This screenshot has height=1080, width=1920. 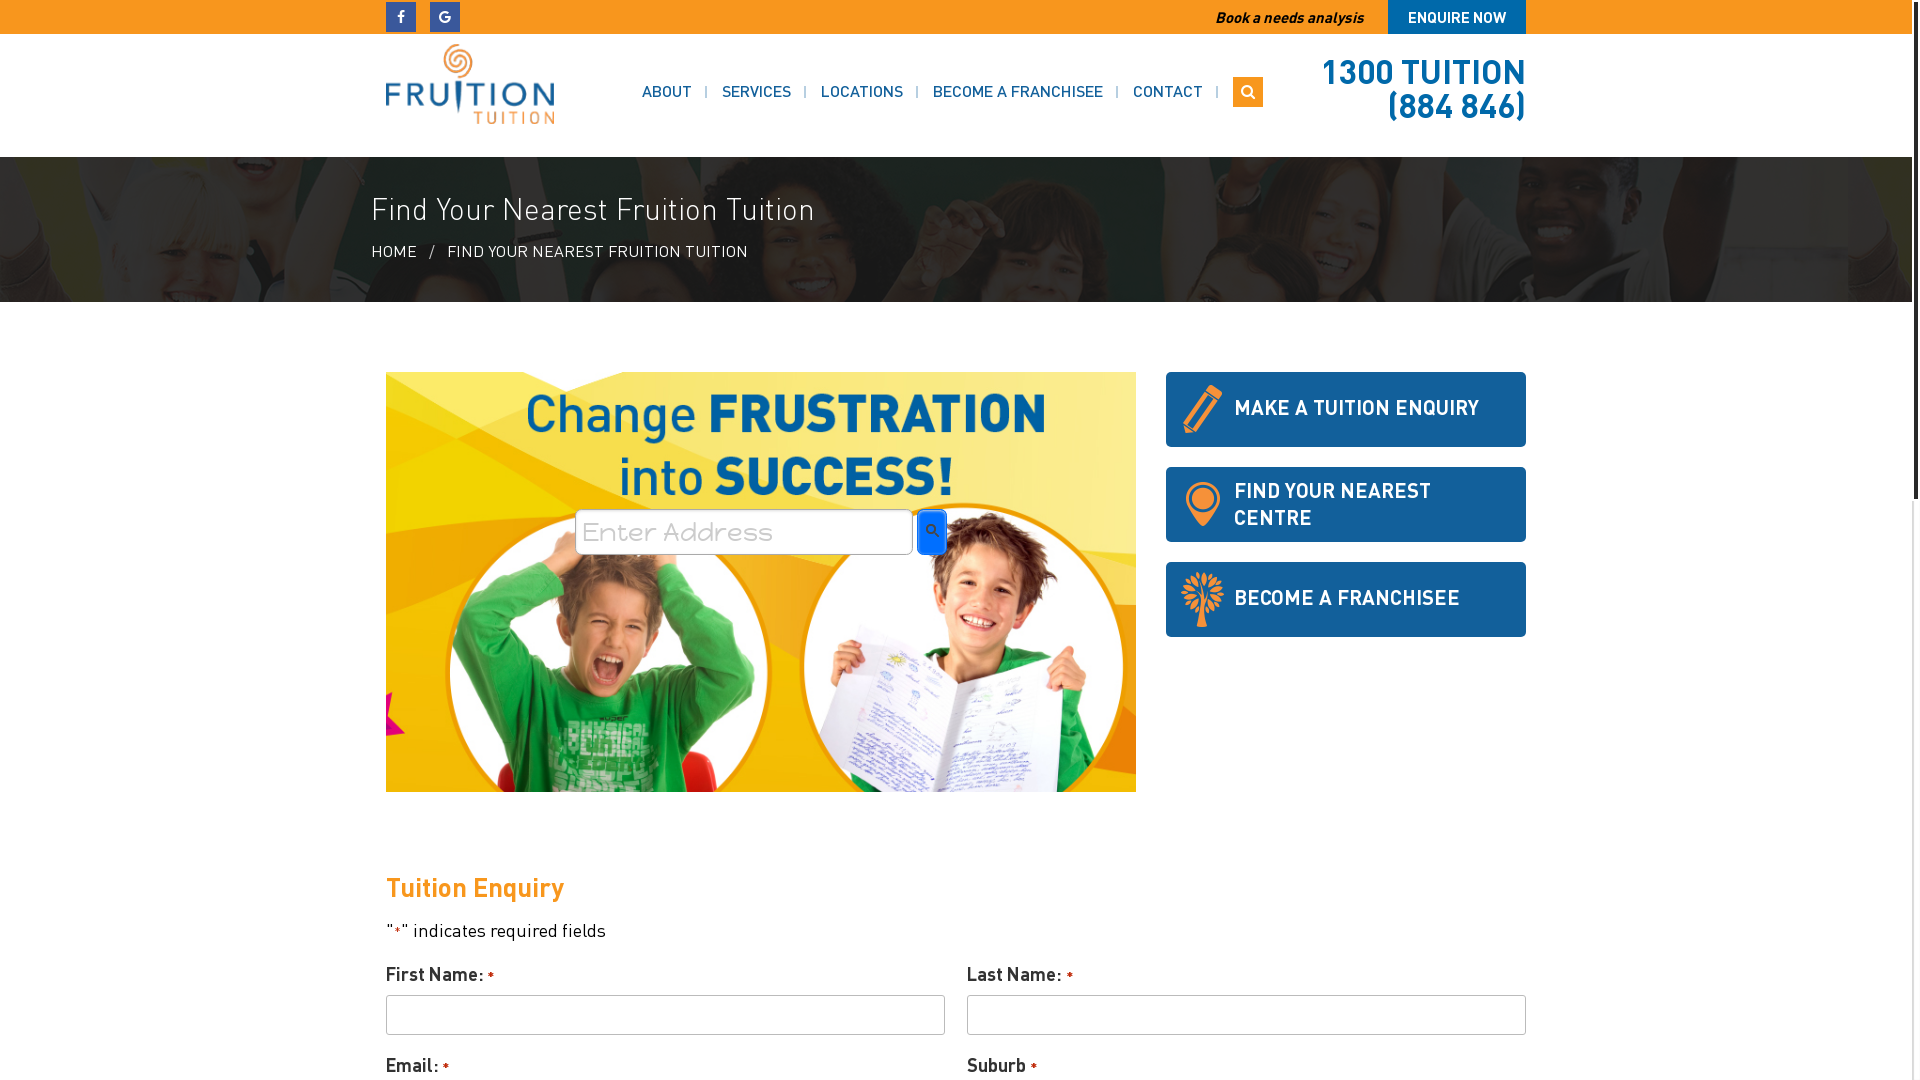 What do you see at coordinates (1018, 91) in the screenshot?
I see `BECOME A FRANCHISEE` at bounding box center [1018, 91].